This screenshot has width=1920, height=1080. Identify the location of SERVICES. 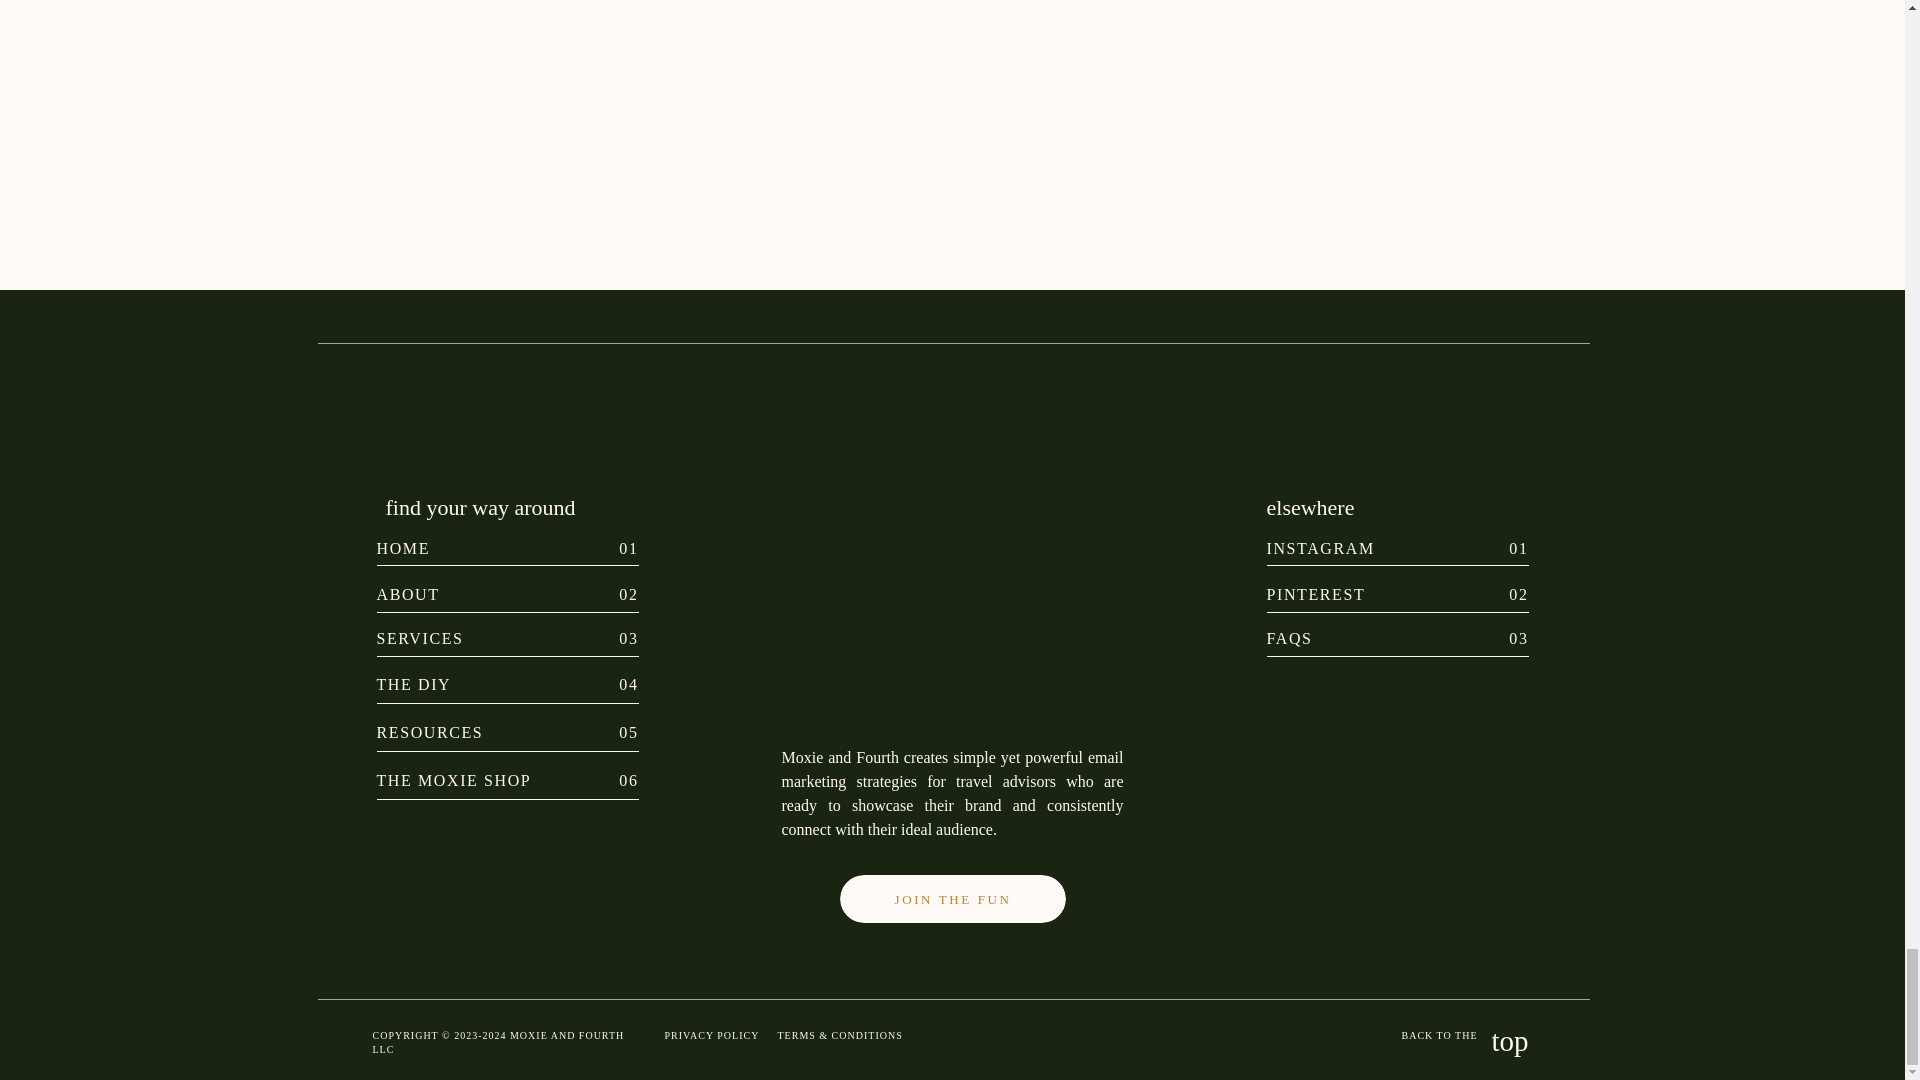
(491, 635).